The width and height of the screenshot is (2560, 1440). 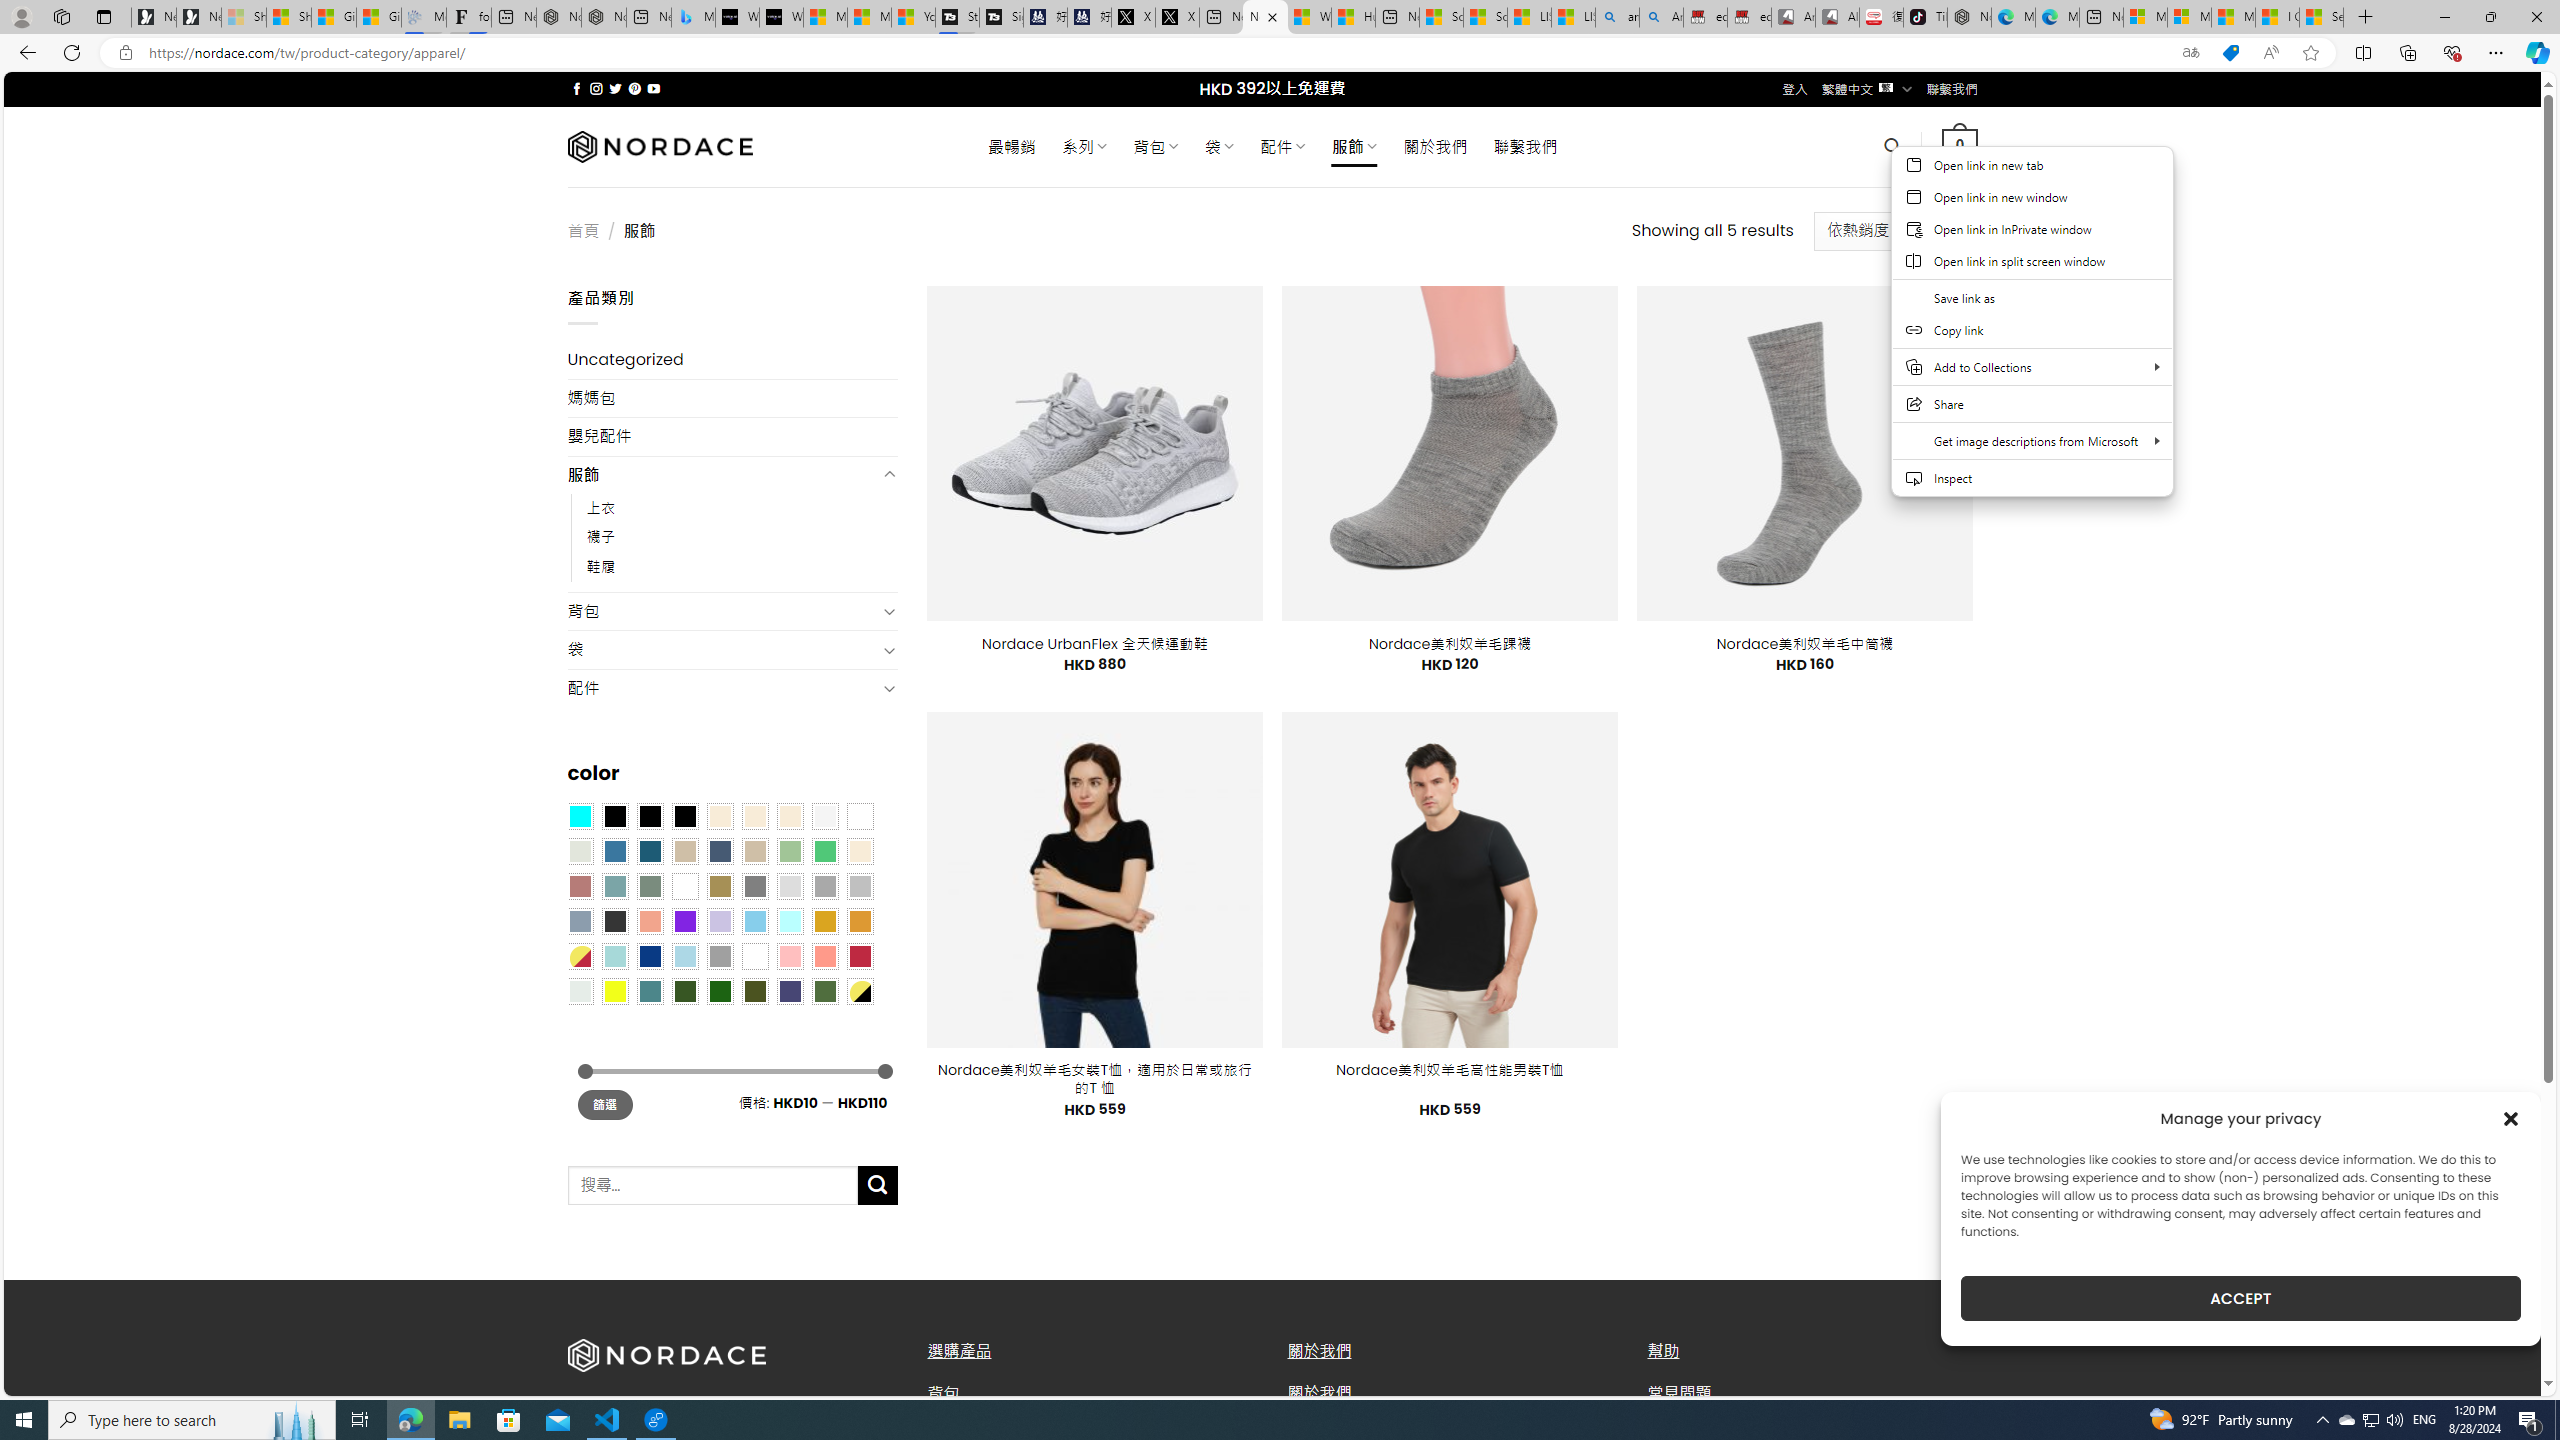 I want to click on Show translate options, so click(x=2190, y=53).